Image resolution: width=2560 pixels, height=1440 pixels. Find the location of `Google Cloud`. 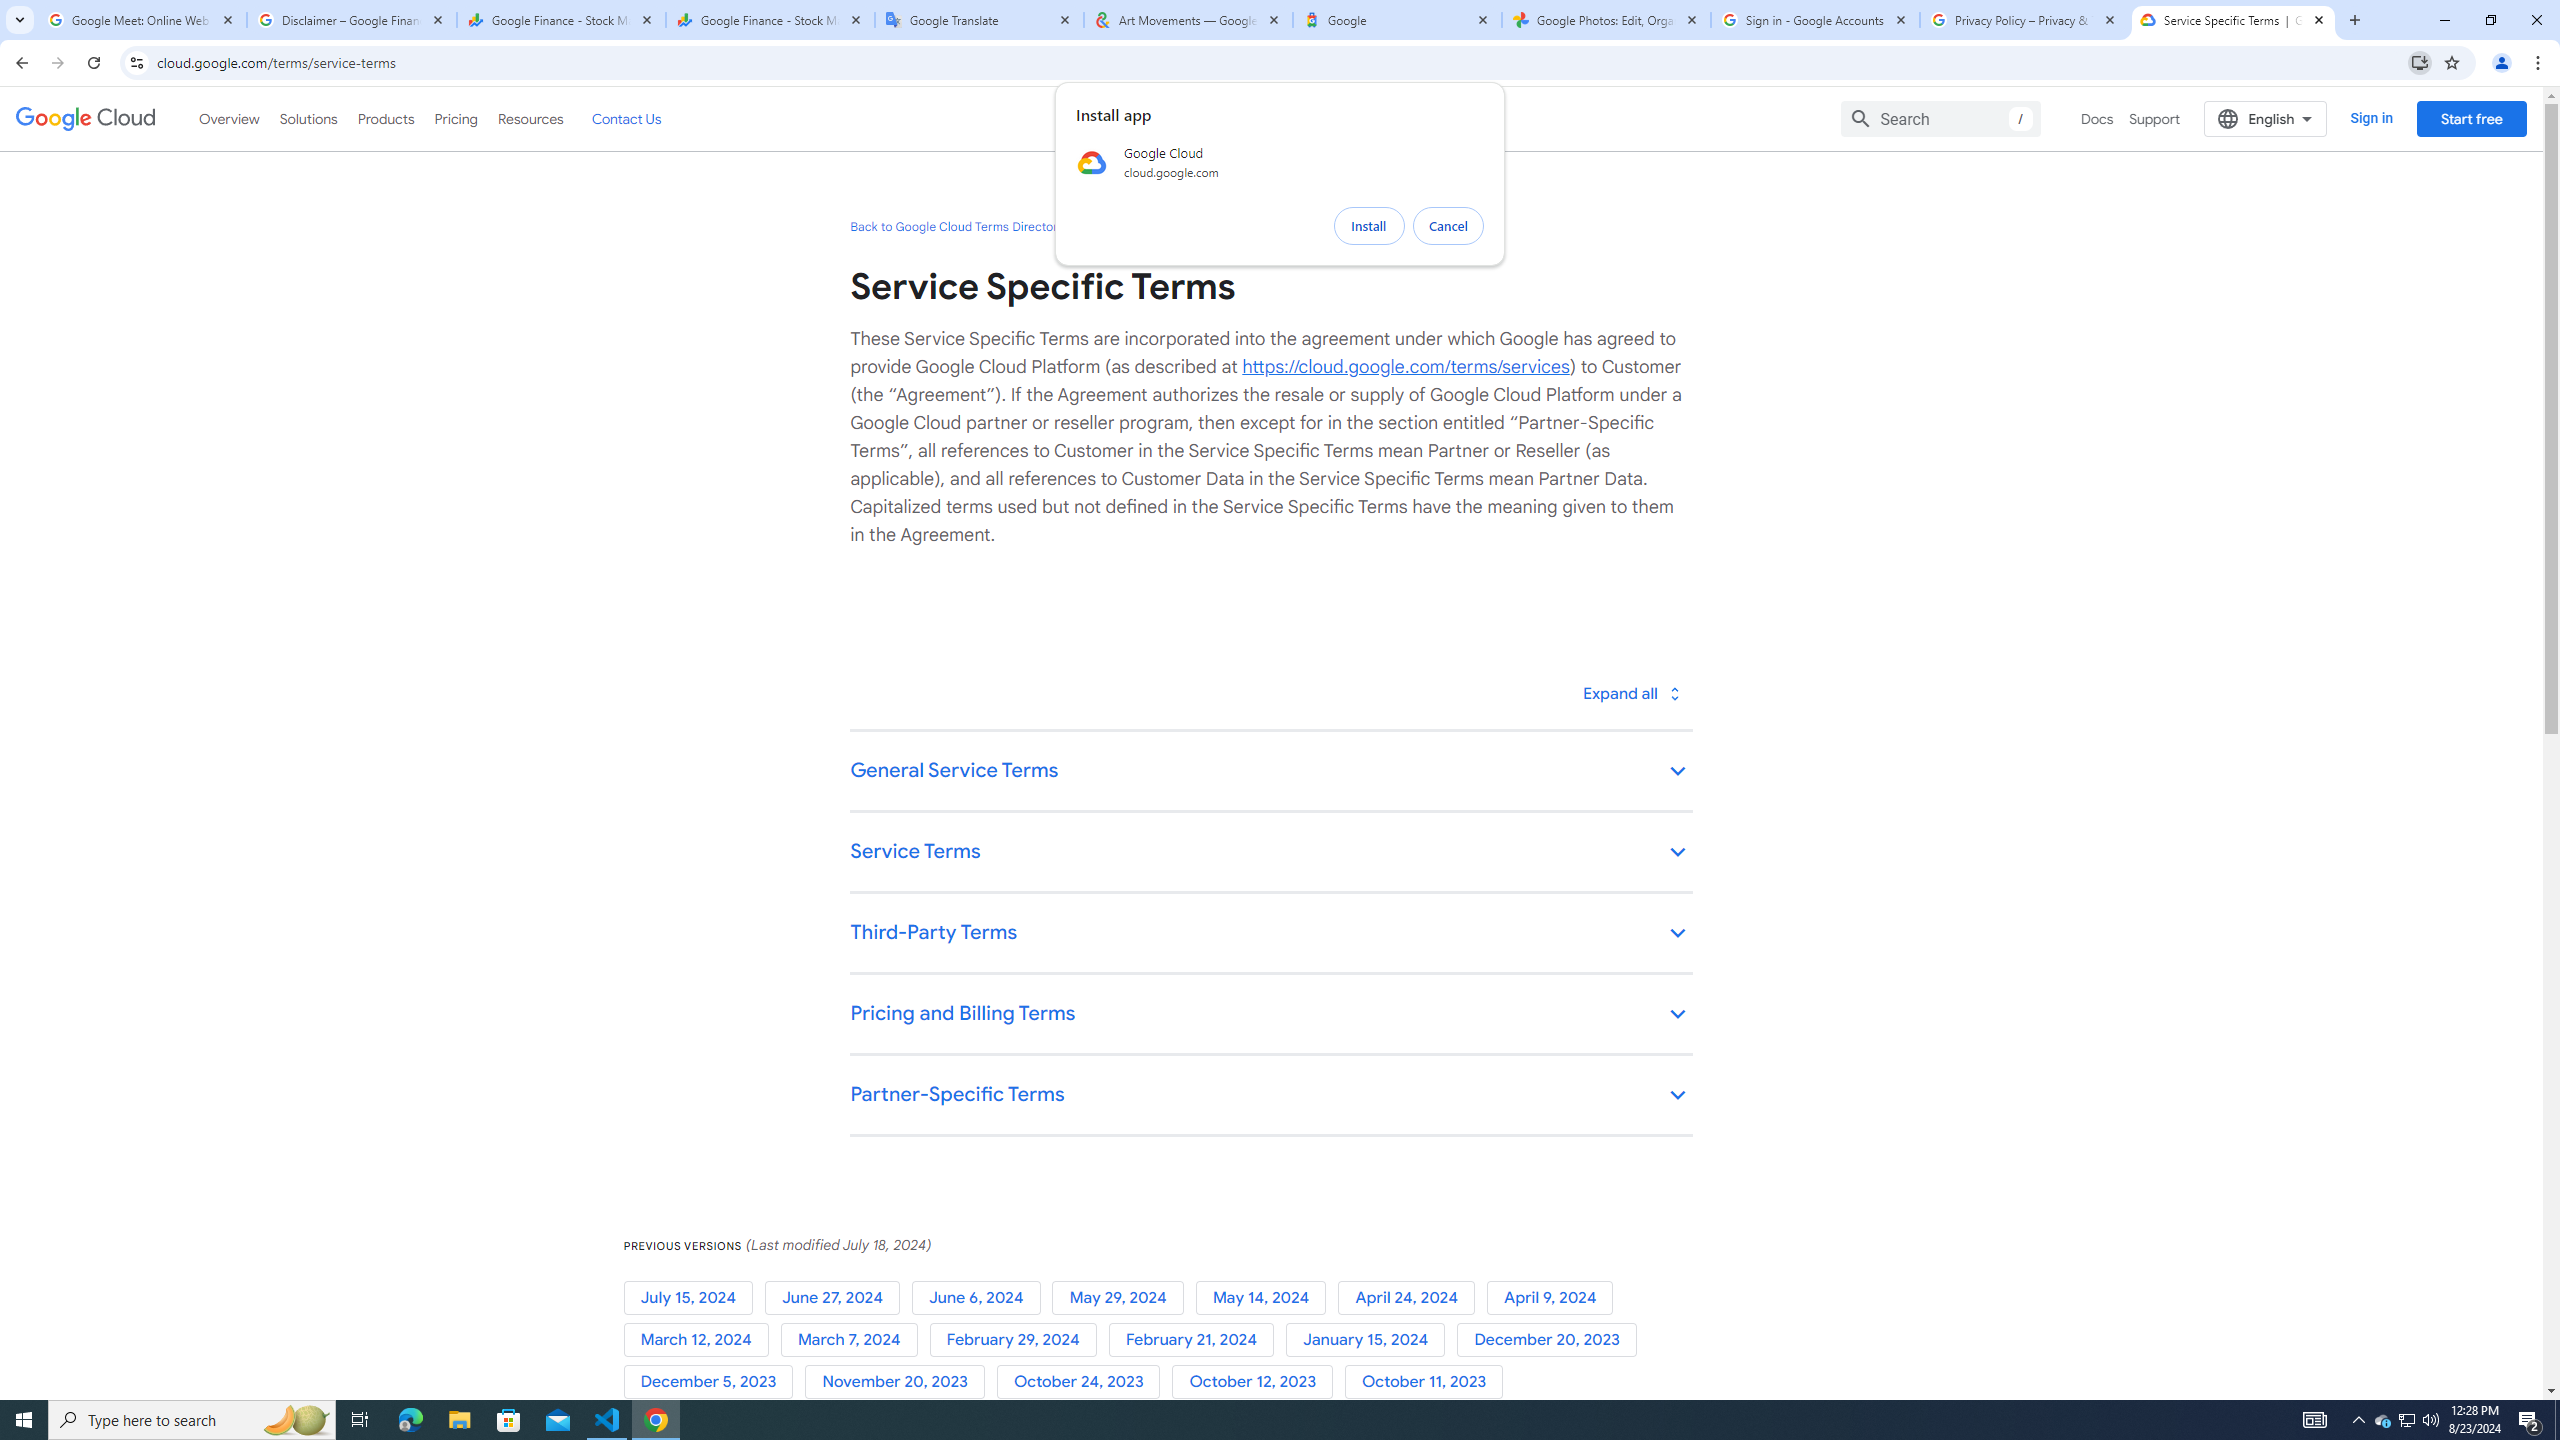

Google Cloud is located at coordinates (86, 119).